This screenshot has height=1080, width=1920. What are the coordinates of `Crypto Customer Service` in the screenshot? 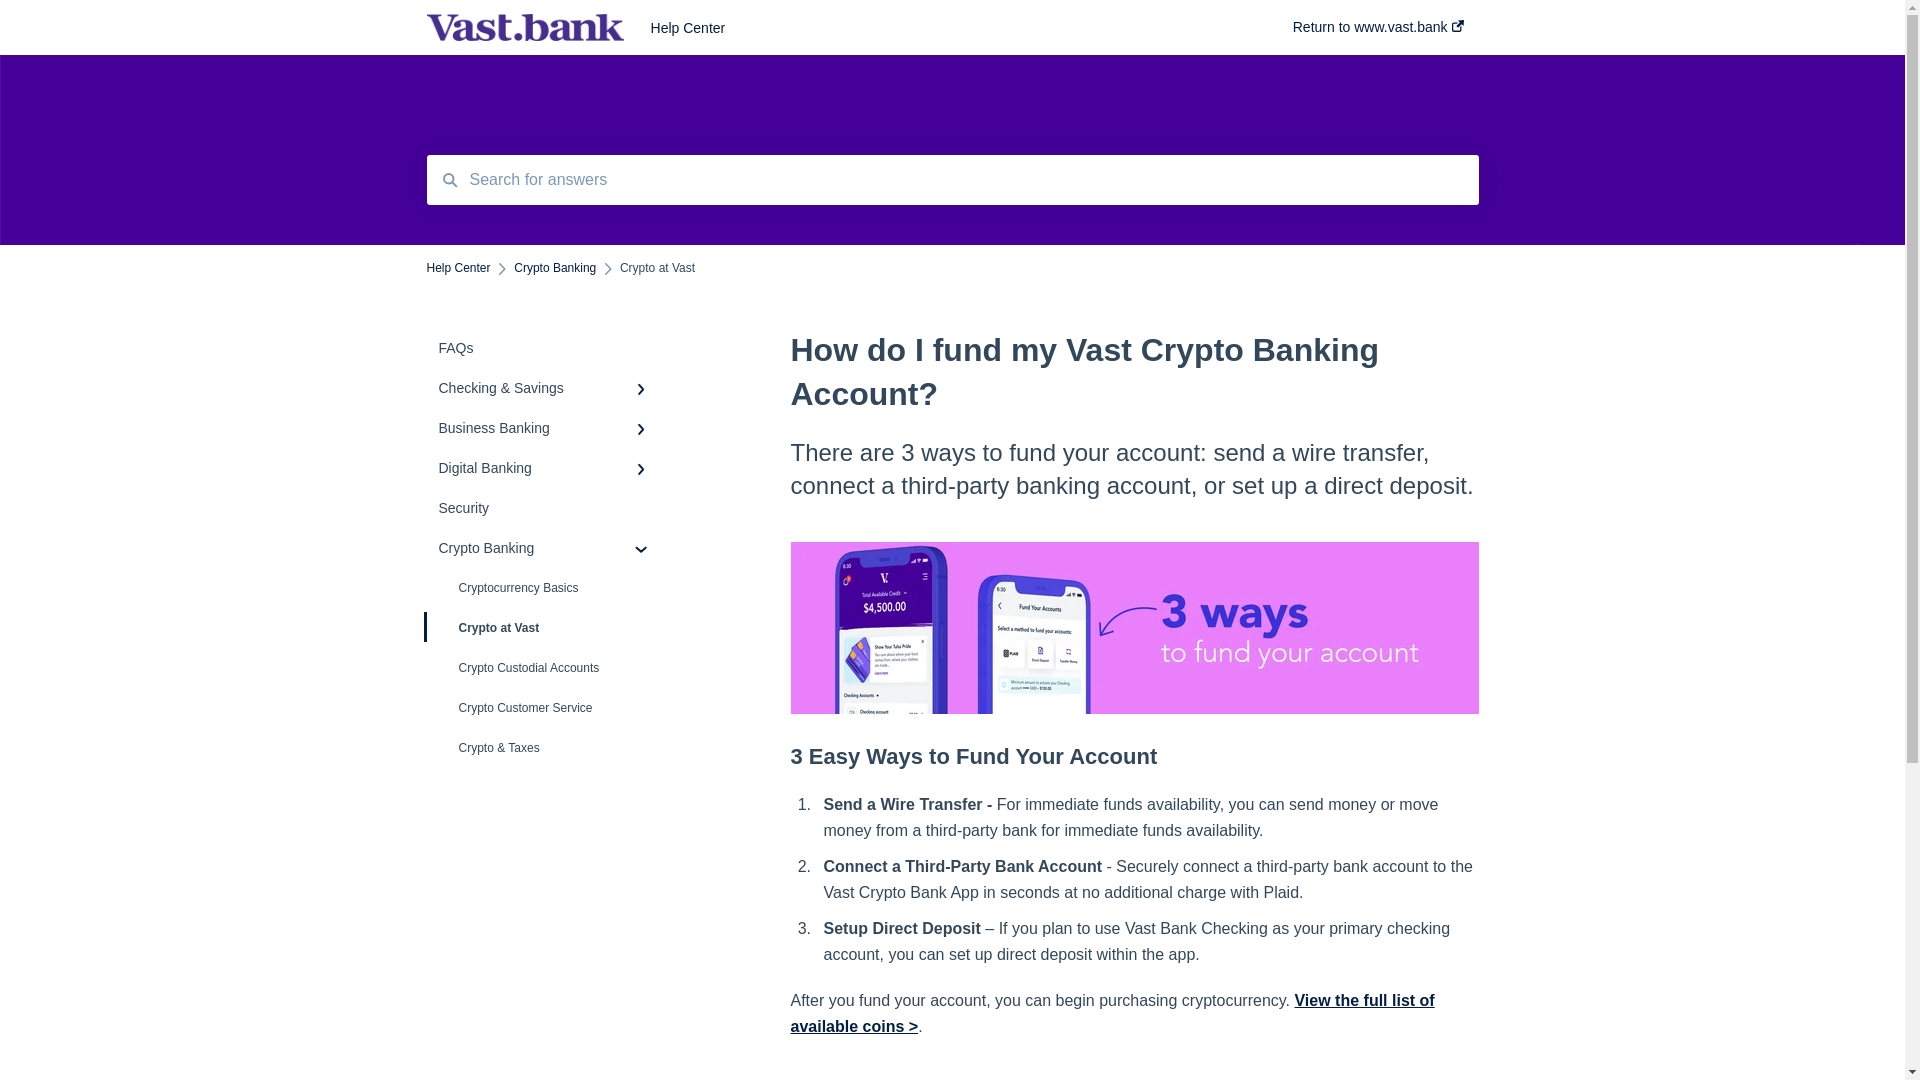 It's located at (546, 708).